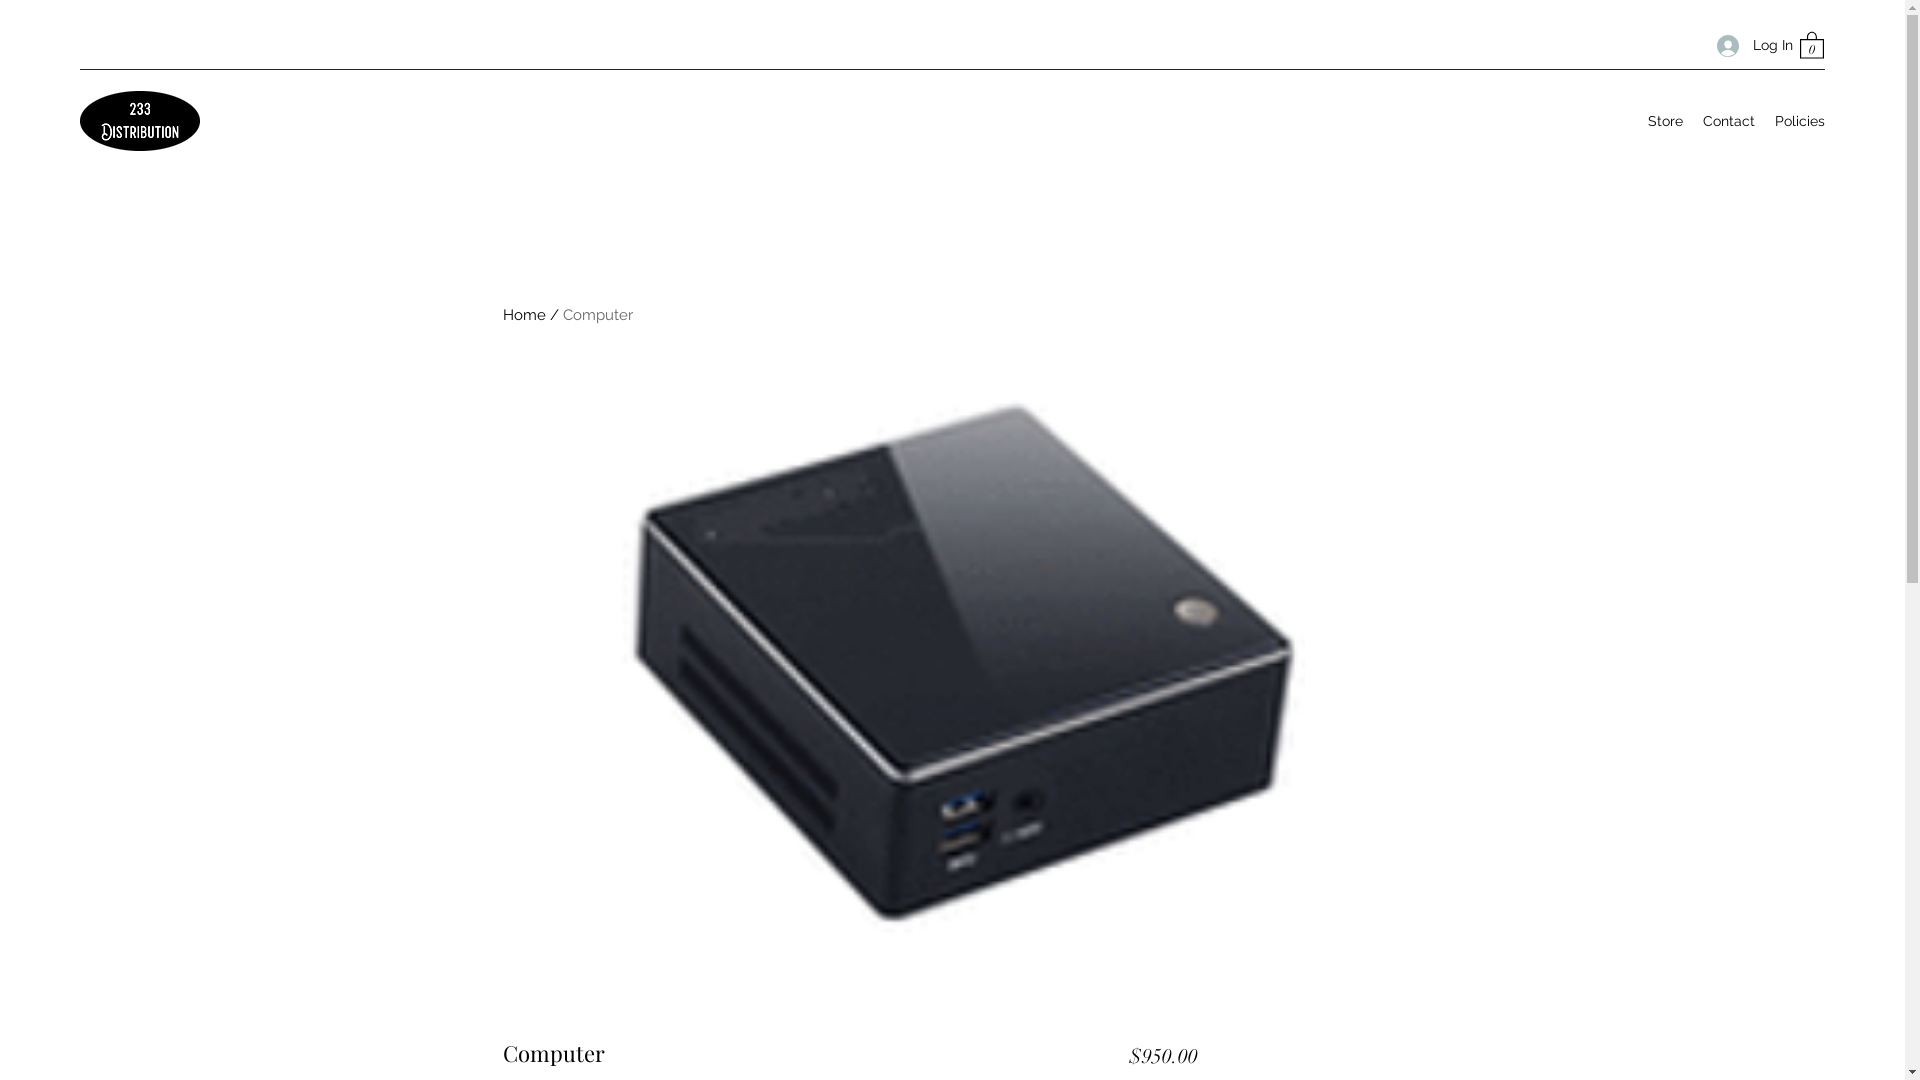 Image resolution: width=1920 pixels, height=1080 pixels. Describe the element at coordinates (1800, 121) in the screenshot. I see `Policies` at that location.